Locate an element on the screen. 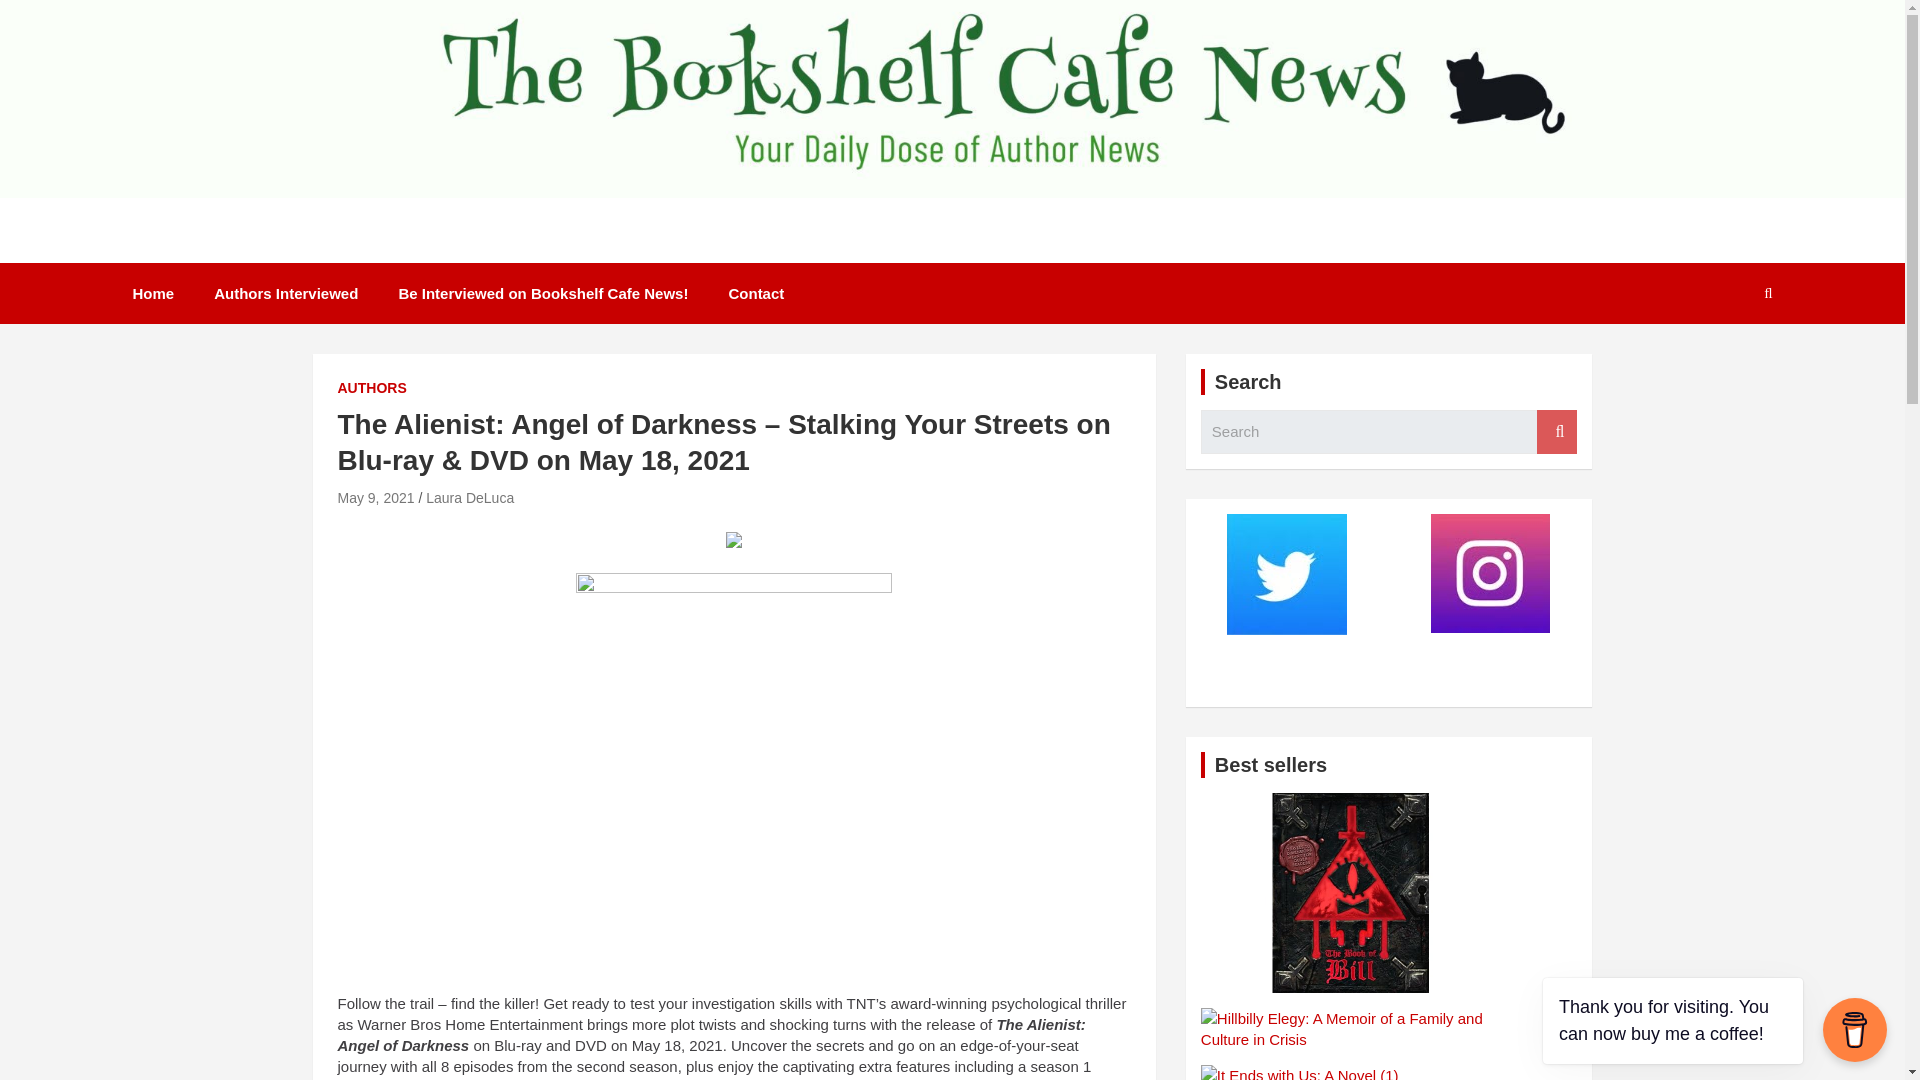 This screenshot has height=1080, width=1920. Contact is located at coordinates (756, 294).